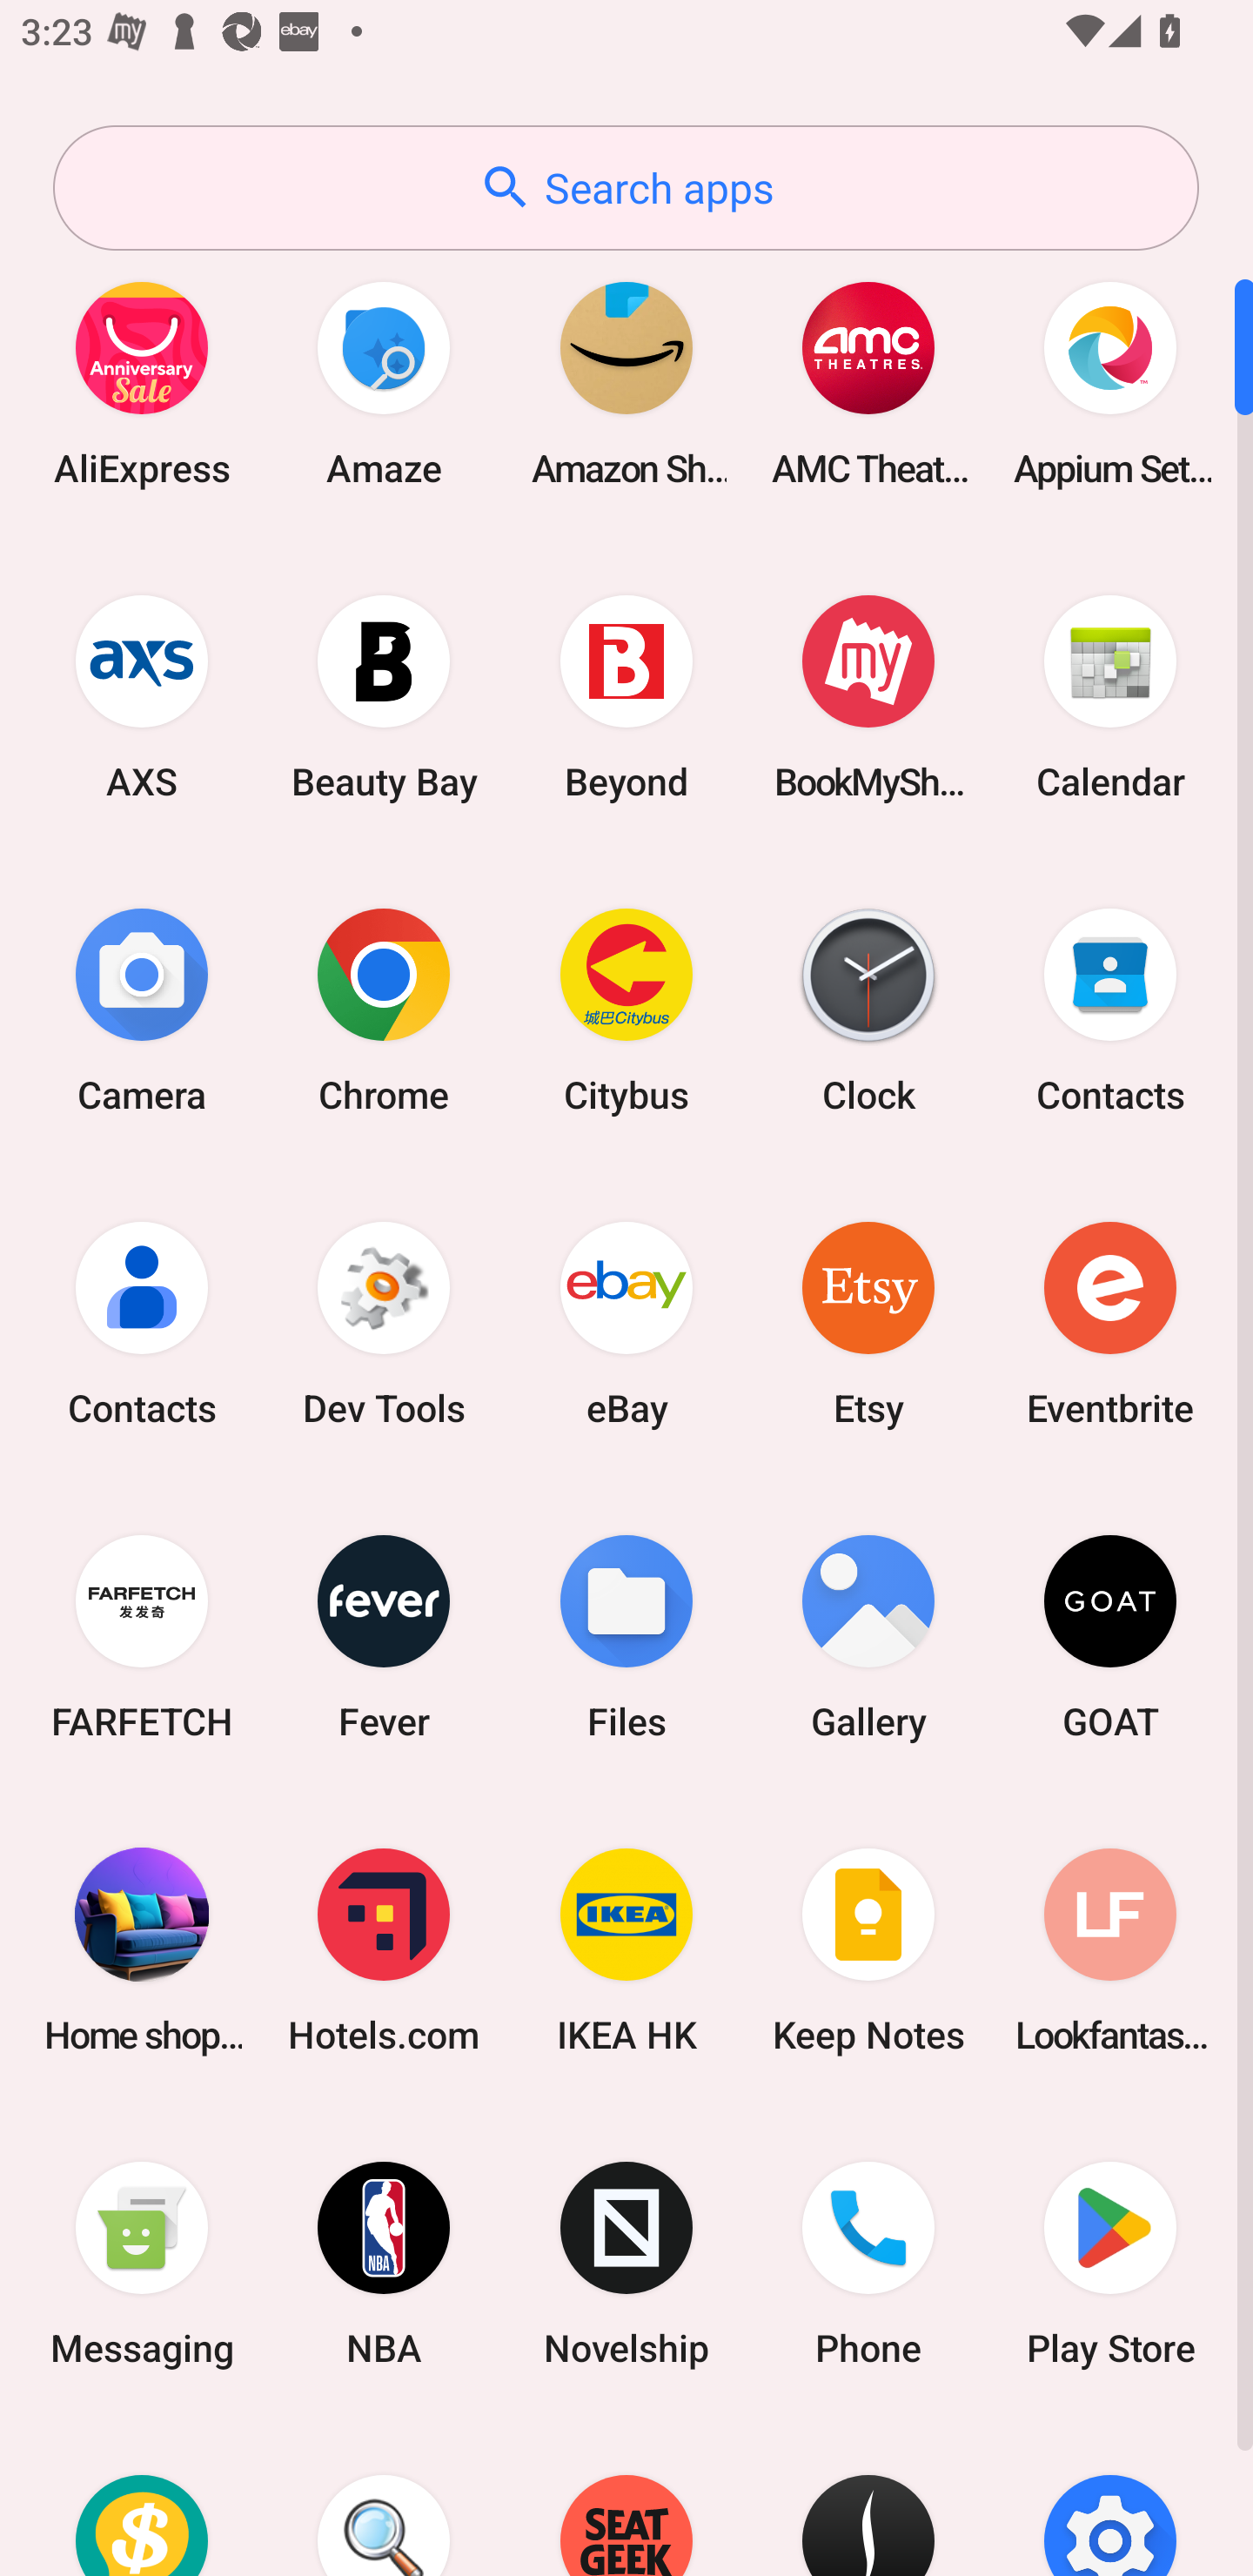 This screenshot has height=2576, width=1253. What do you see at coordinates (384, 696) in the screenshot?
I see `Beauty Bay` at bounding box center [384, 696].